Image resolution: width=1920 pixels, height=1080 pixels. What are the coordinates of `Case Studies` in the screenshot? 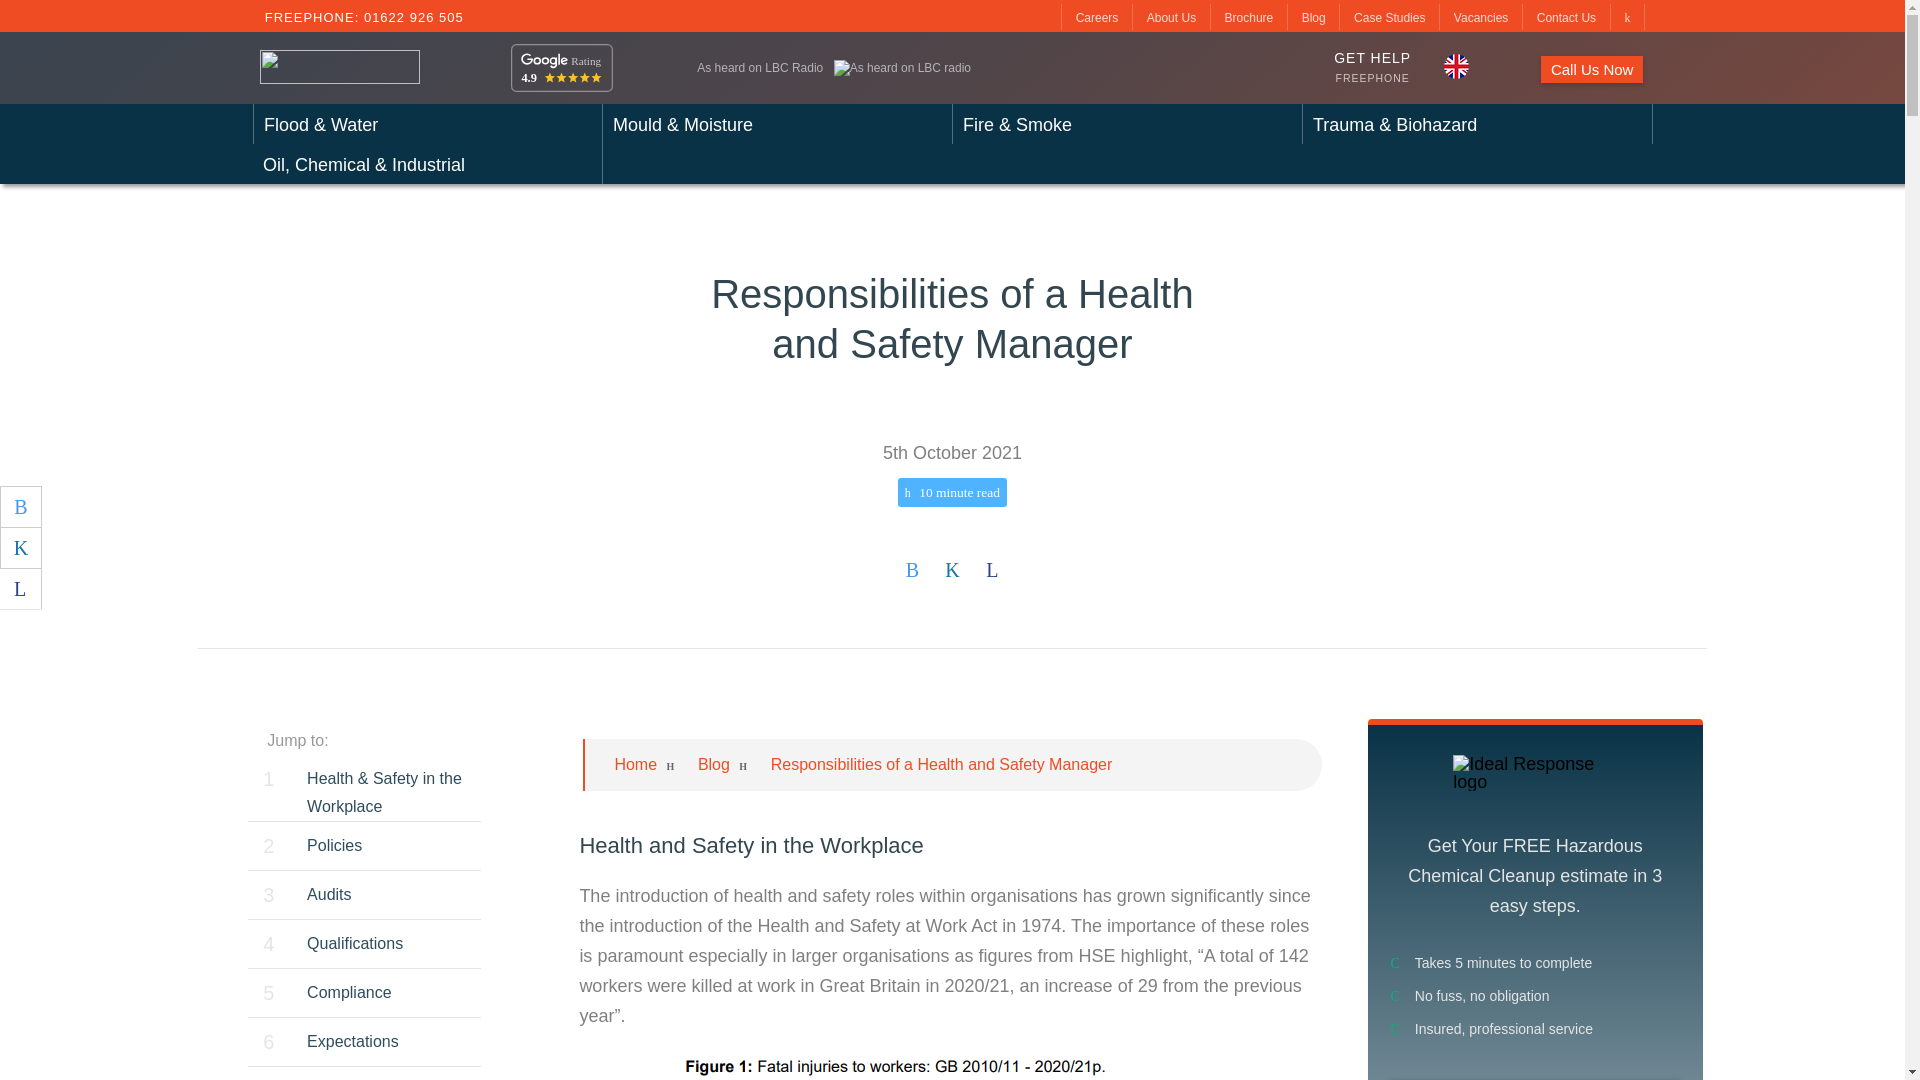 It's located at (1388, 17).